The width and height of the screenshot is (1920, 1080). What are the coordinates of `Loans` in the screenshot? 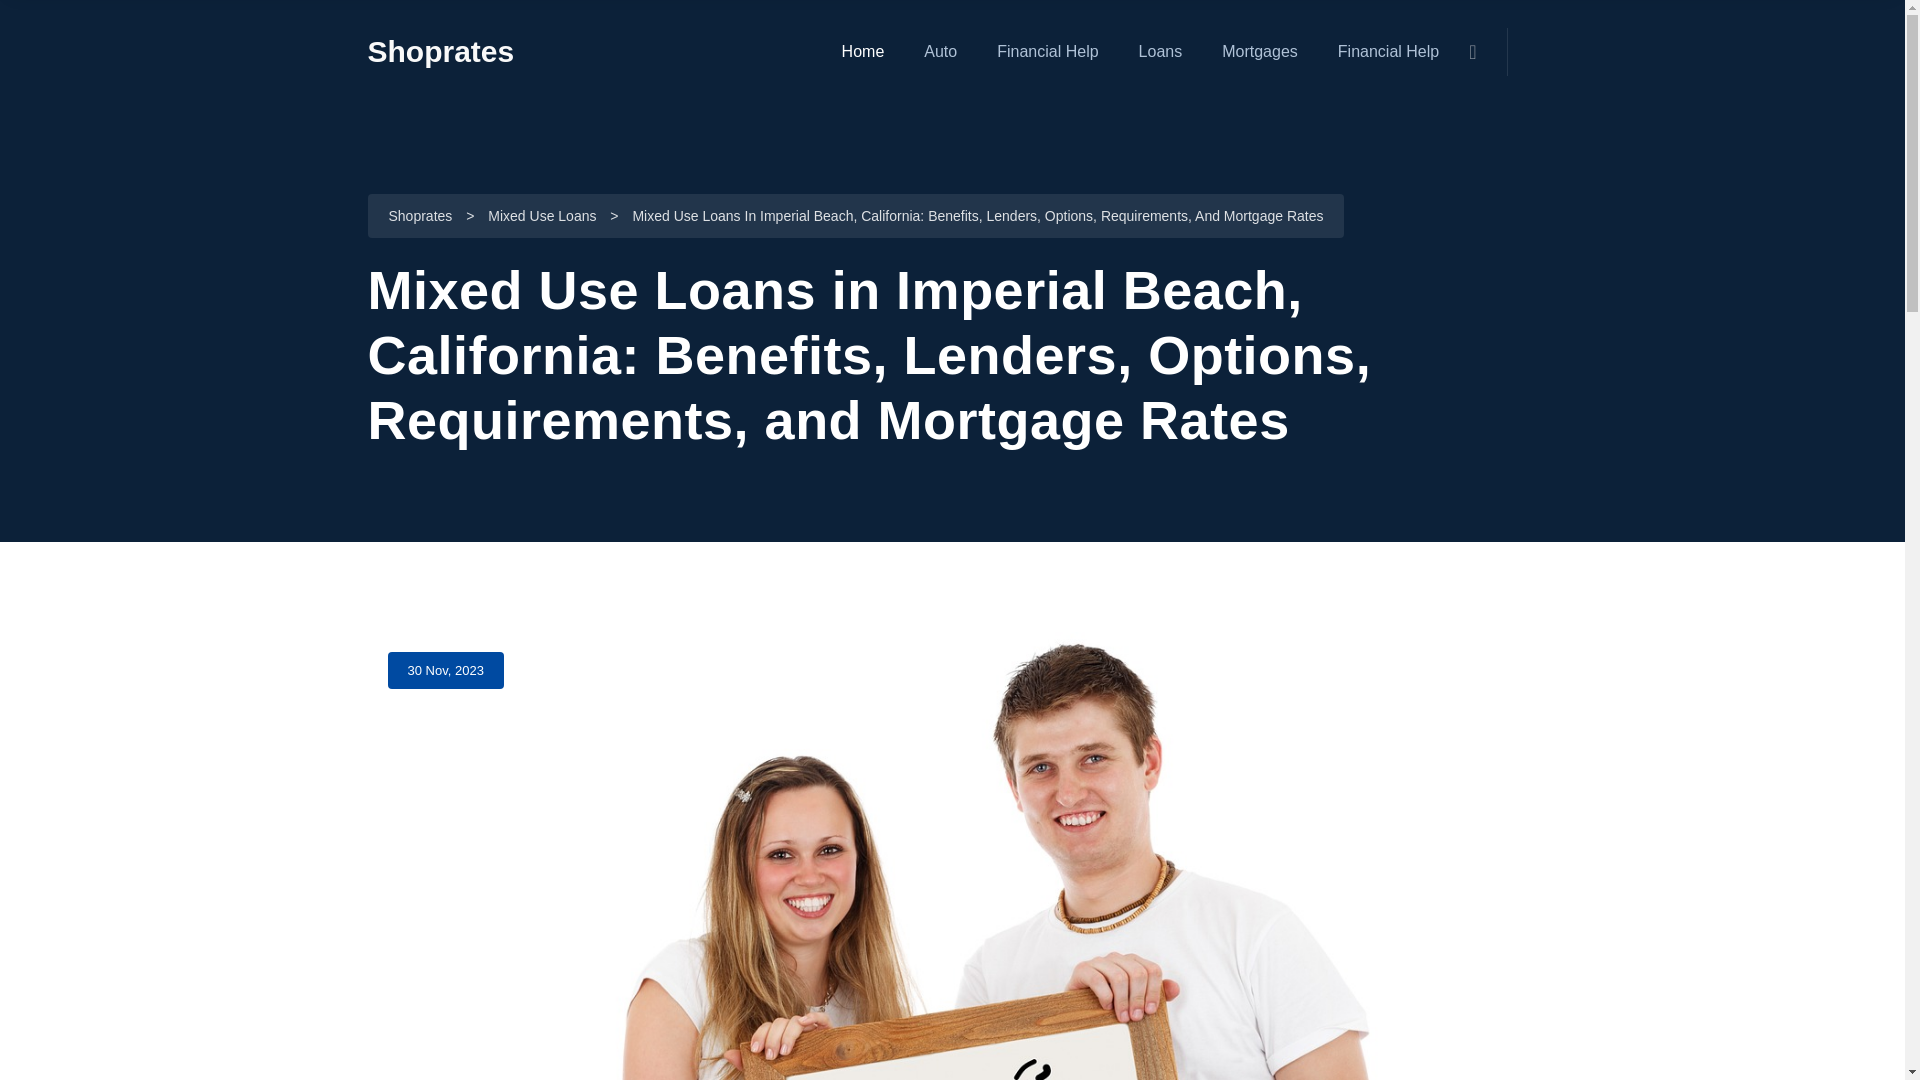 It's located at (1160, 51).